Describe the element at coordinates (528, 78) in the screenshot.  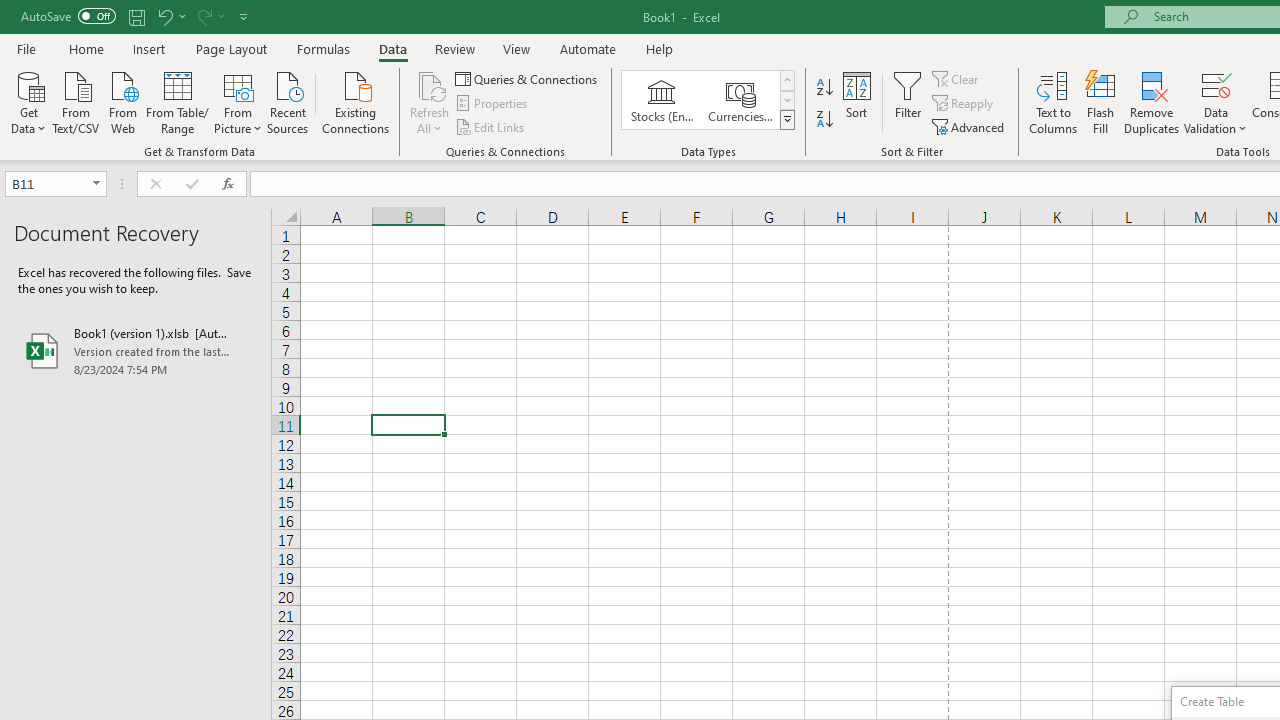
I see `Queries & Connections` at that location.